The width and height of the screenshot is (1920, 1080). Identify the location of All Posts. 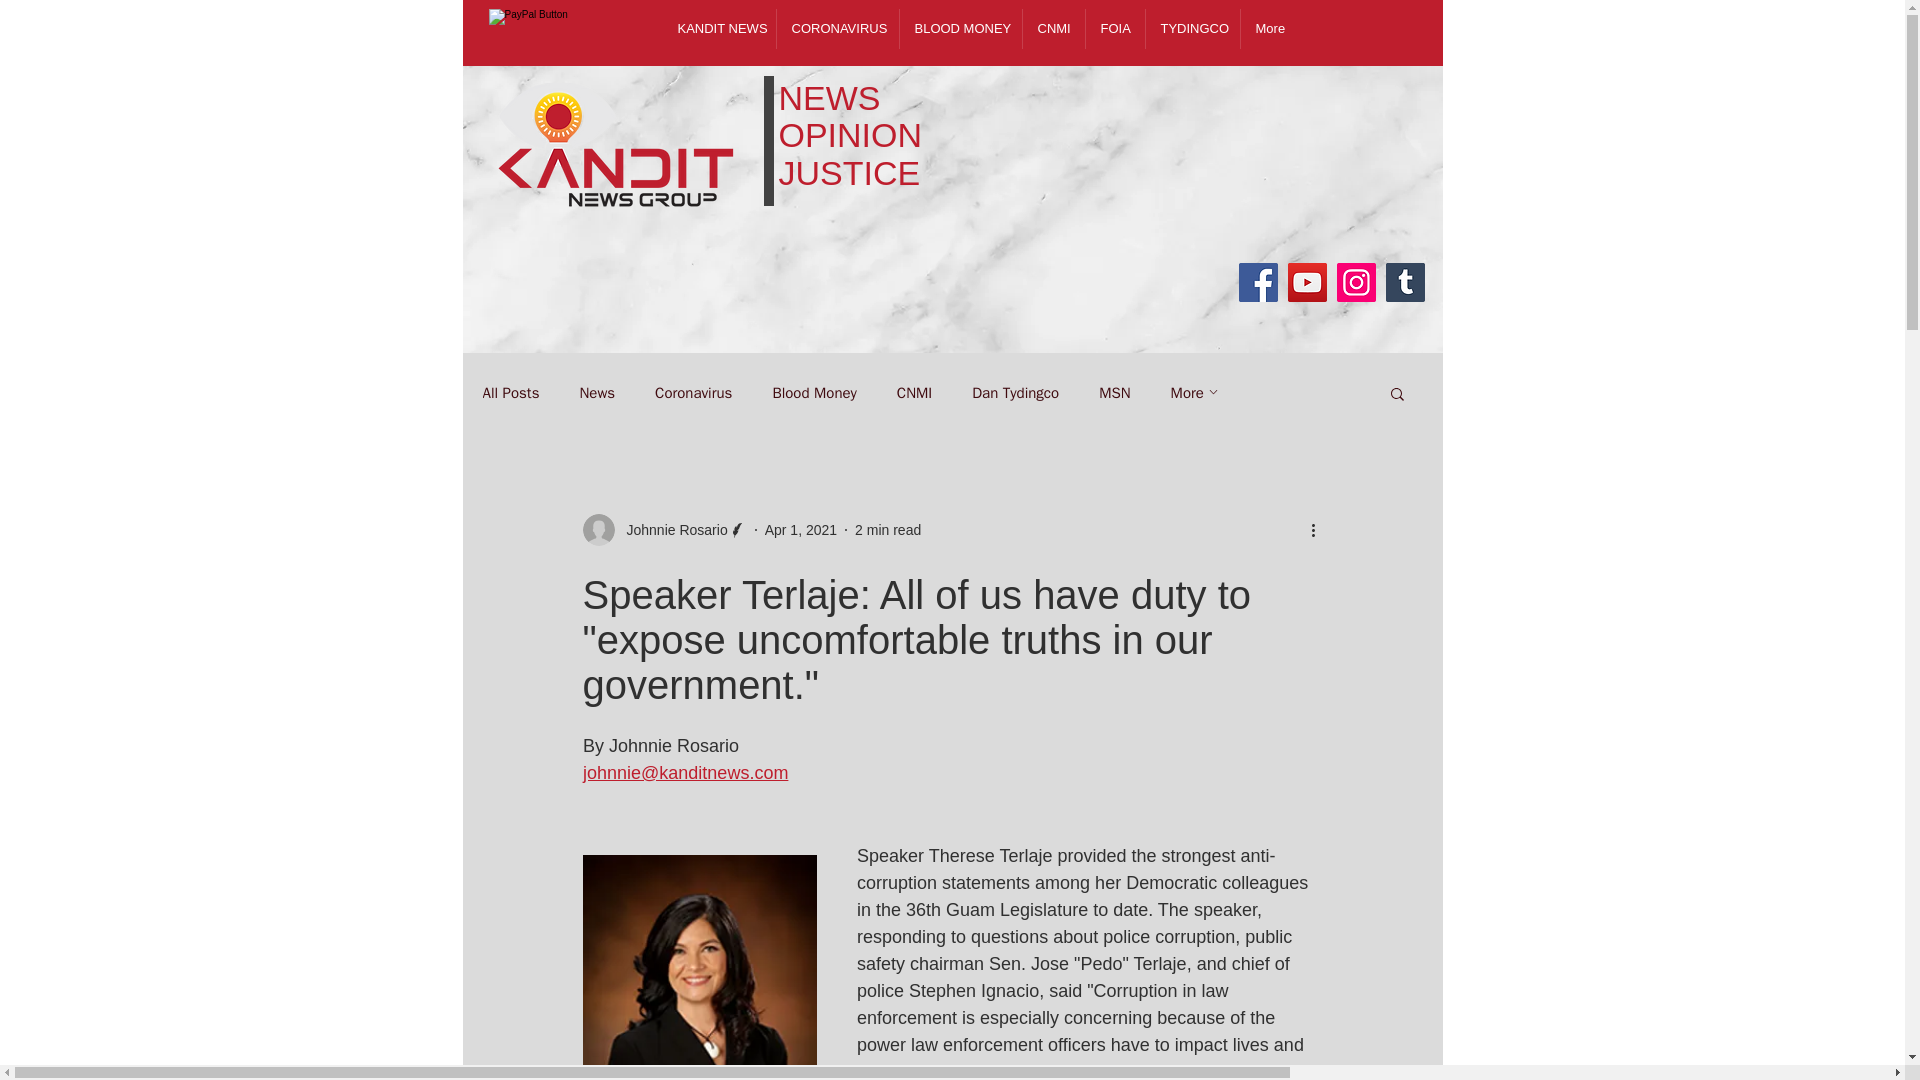
(510, 393).